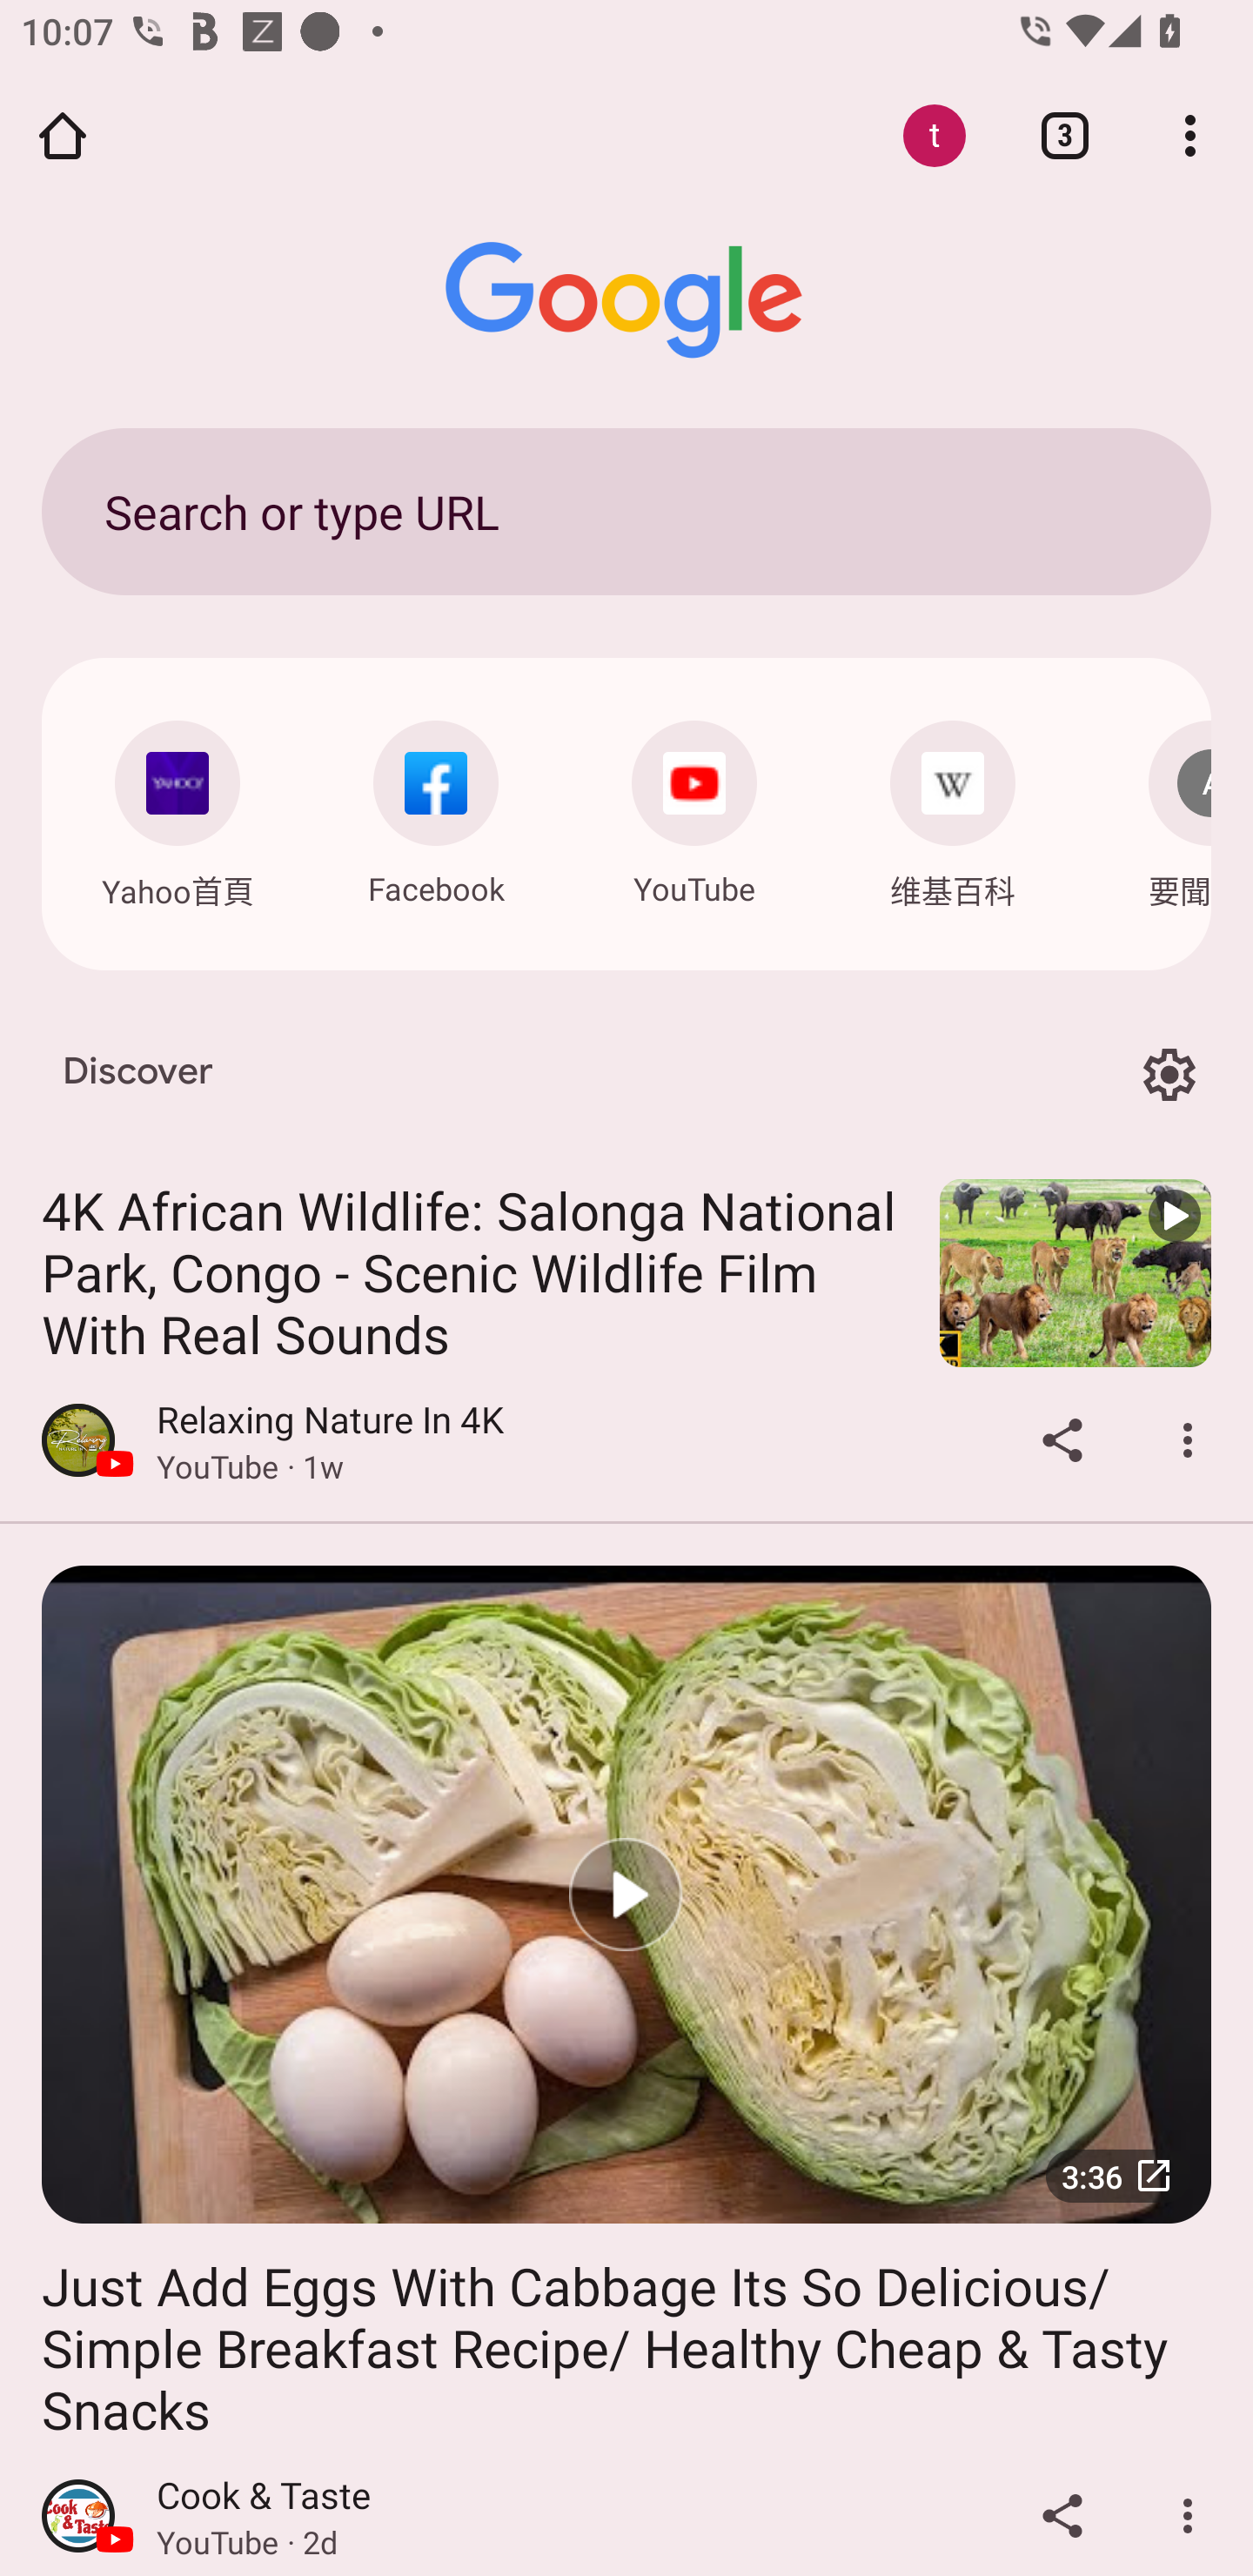 This screenshot has width=1253, height=2576. I want to click on Customize and control Google Chrome, so click(1190, 135).